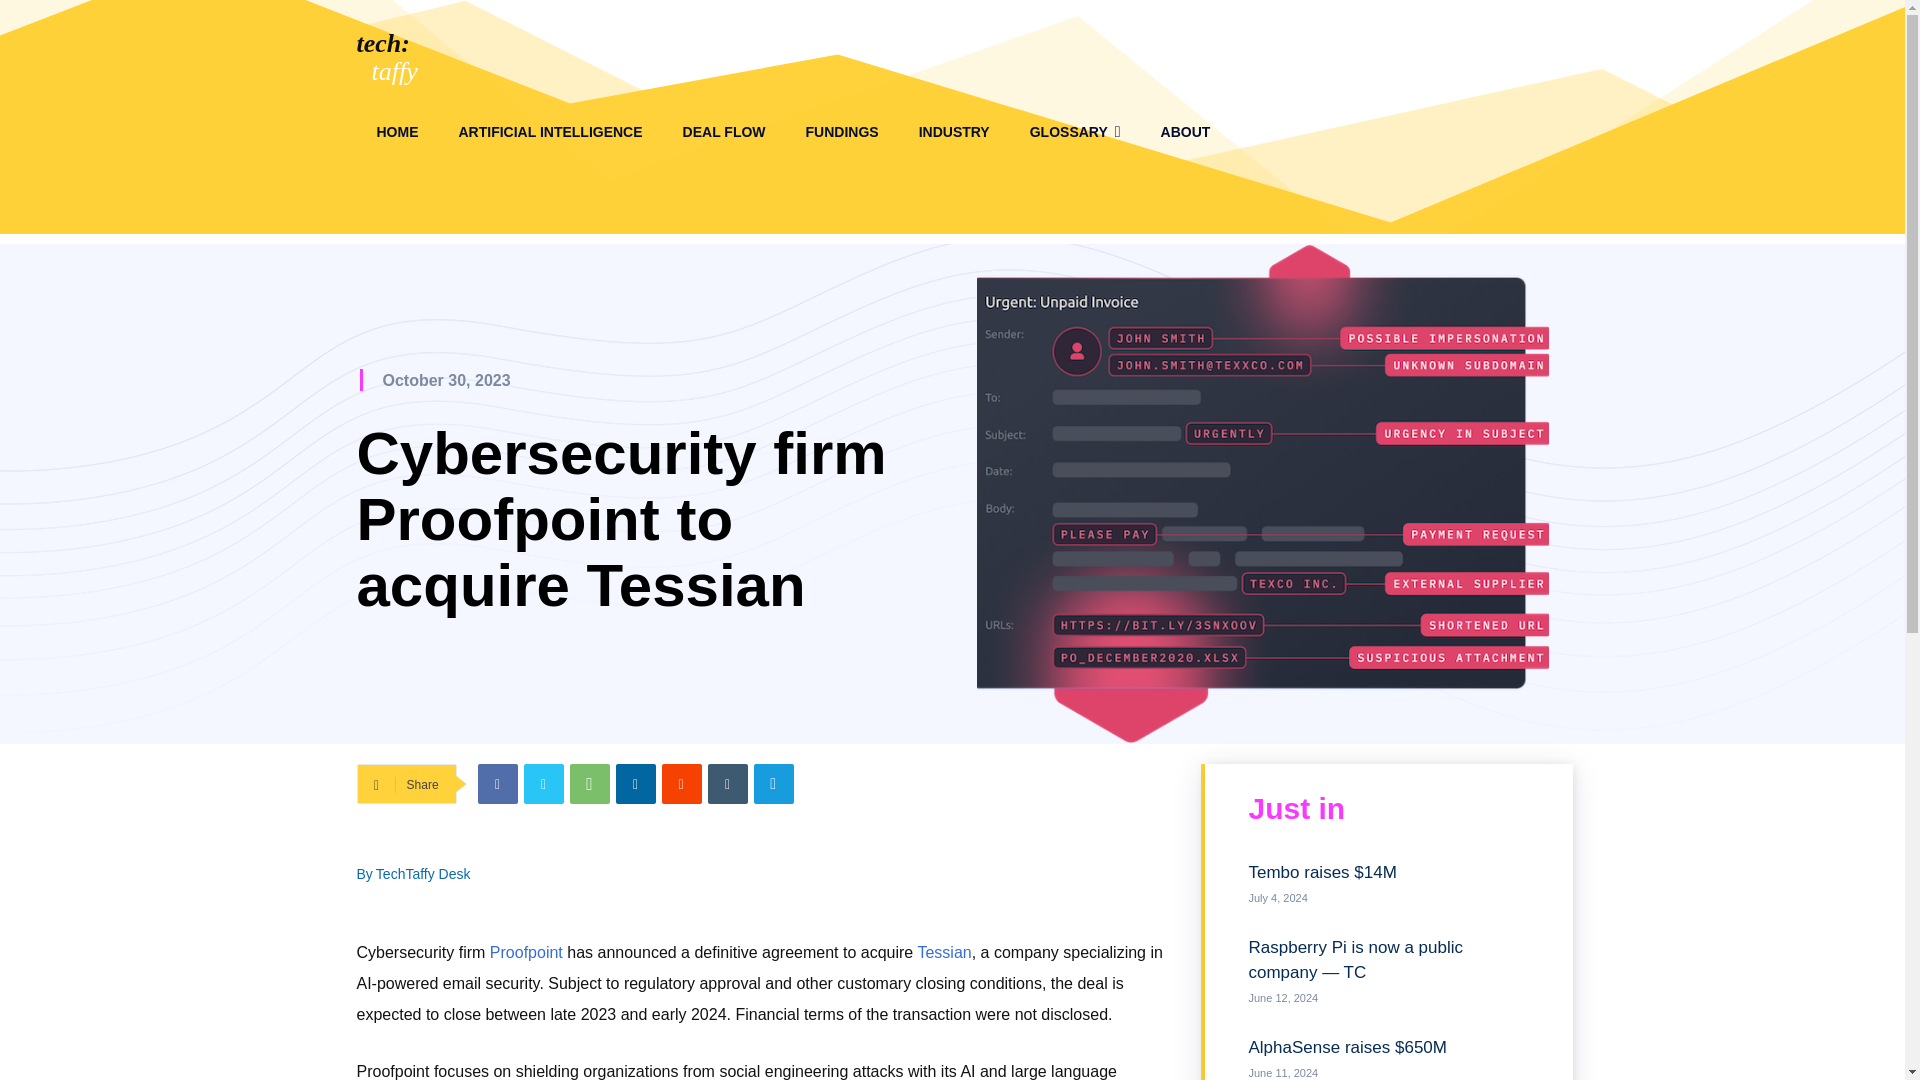 This screenshot has width=1920, height=1080. Describe the element at coordinates (550, 132) in the screenshot. I see `ARTIFICIAL INTELLIGENCE` at that location.